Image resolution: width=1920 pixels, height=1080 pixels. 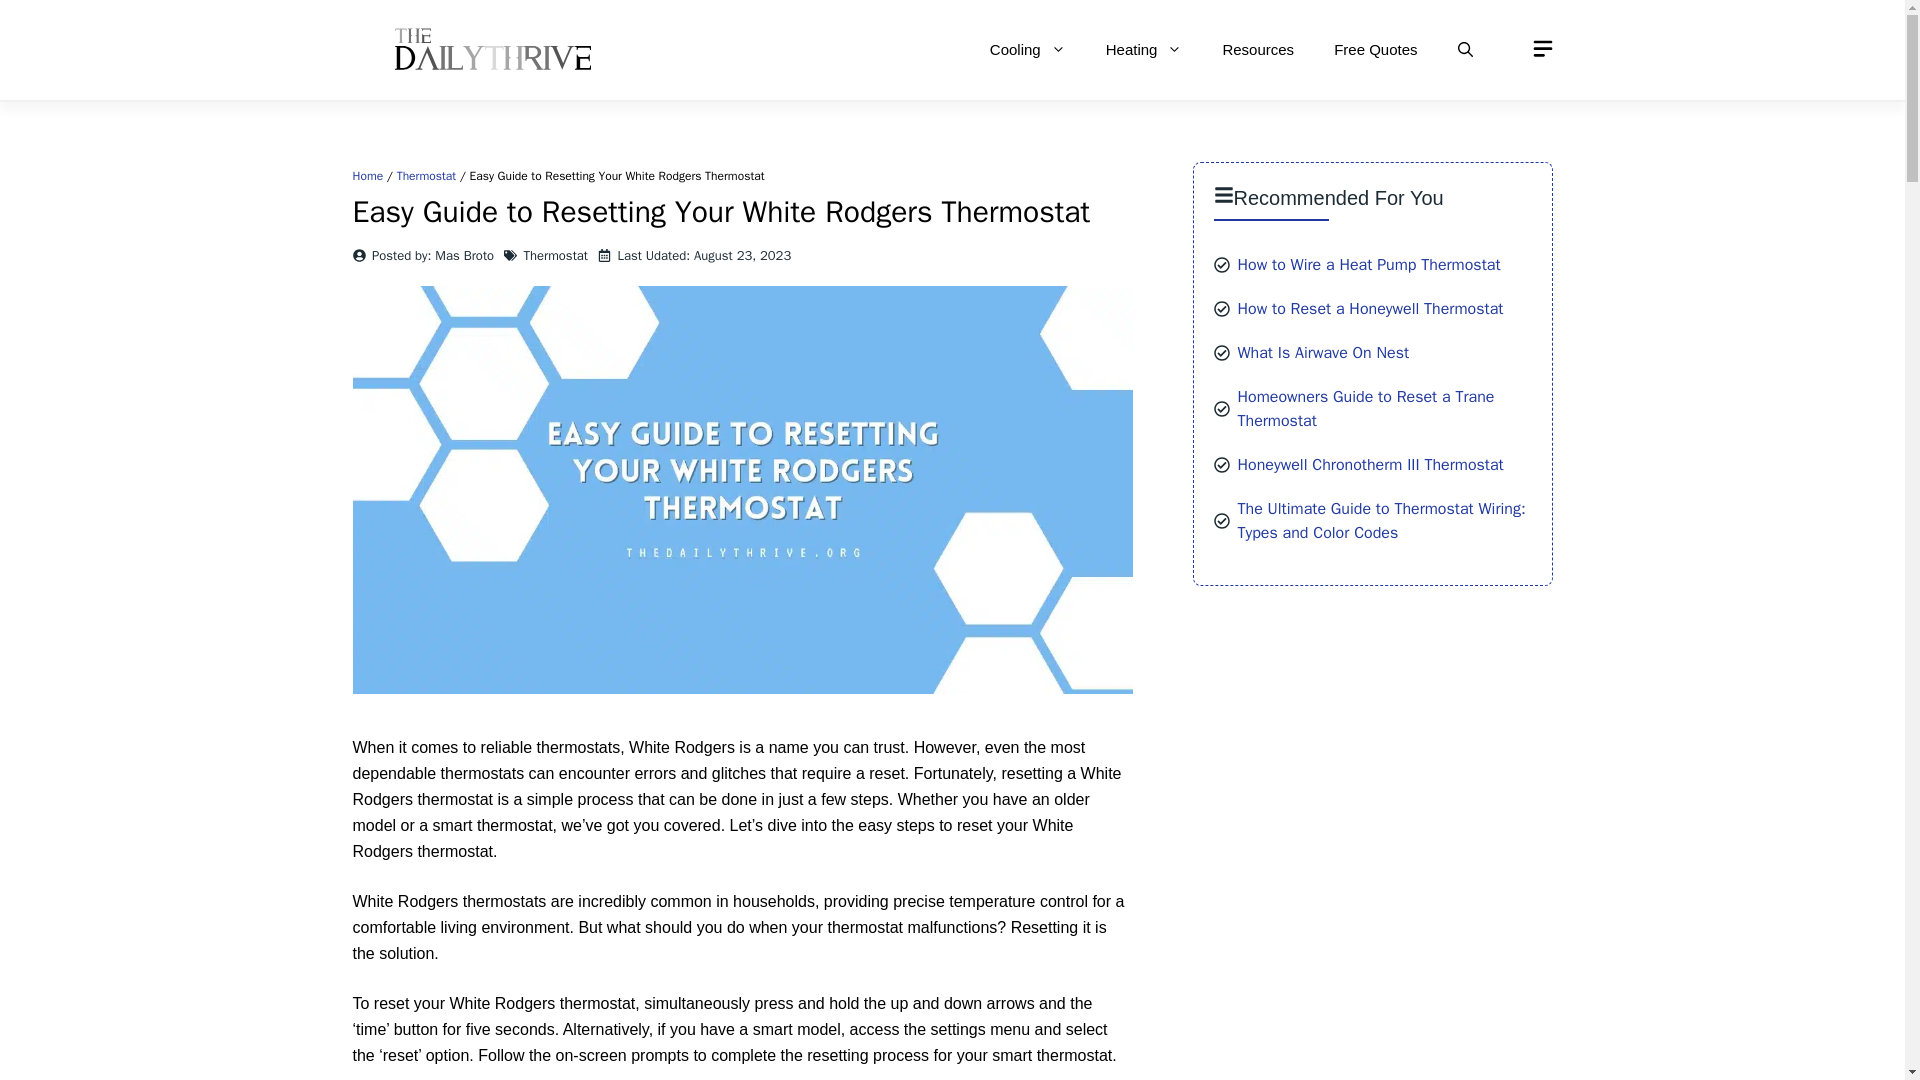 What do you see at coordinates (1374, 50) in the screenshot?
I see `Free Quotes` at bounding box center [1374, 50].